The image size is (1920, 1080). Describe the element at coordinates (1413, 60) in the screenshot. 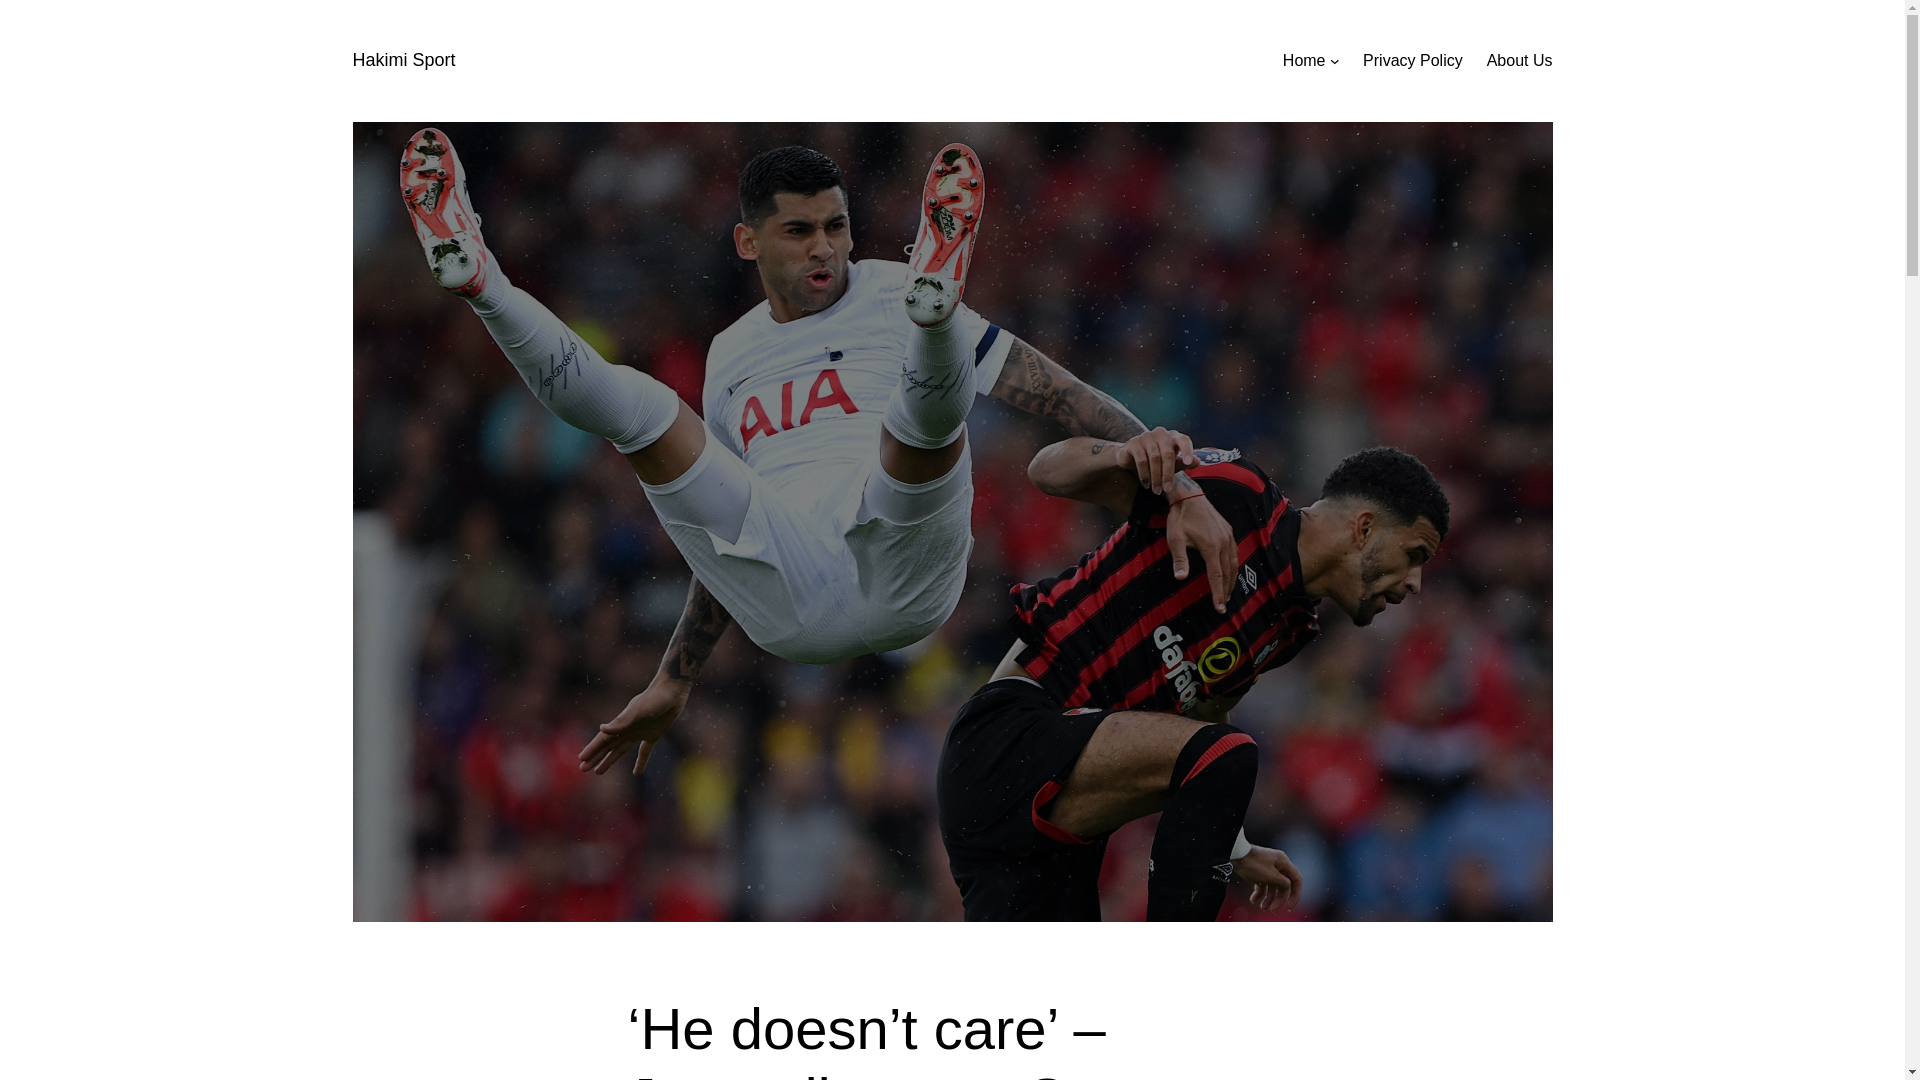

I see `Privacy Policy` at that location.